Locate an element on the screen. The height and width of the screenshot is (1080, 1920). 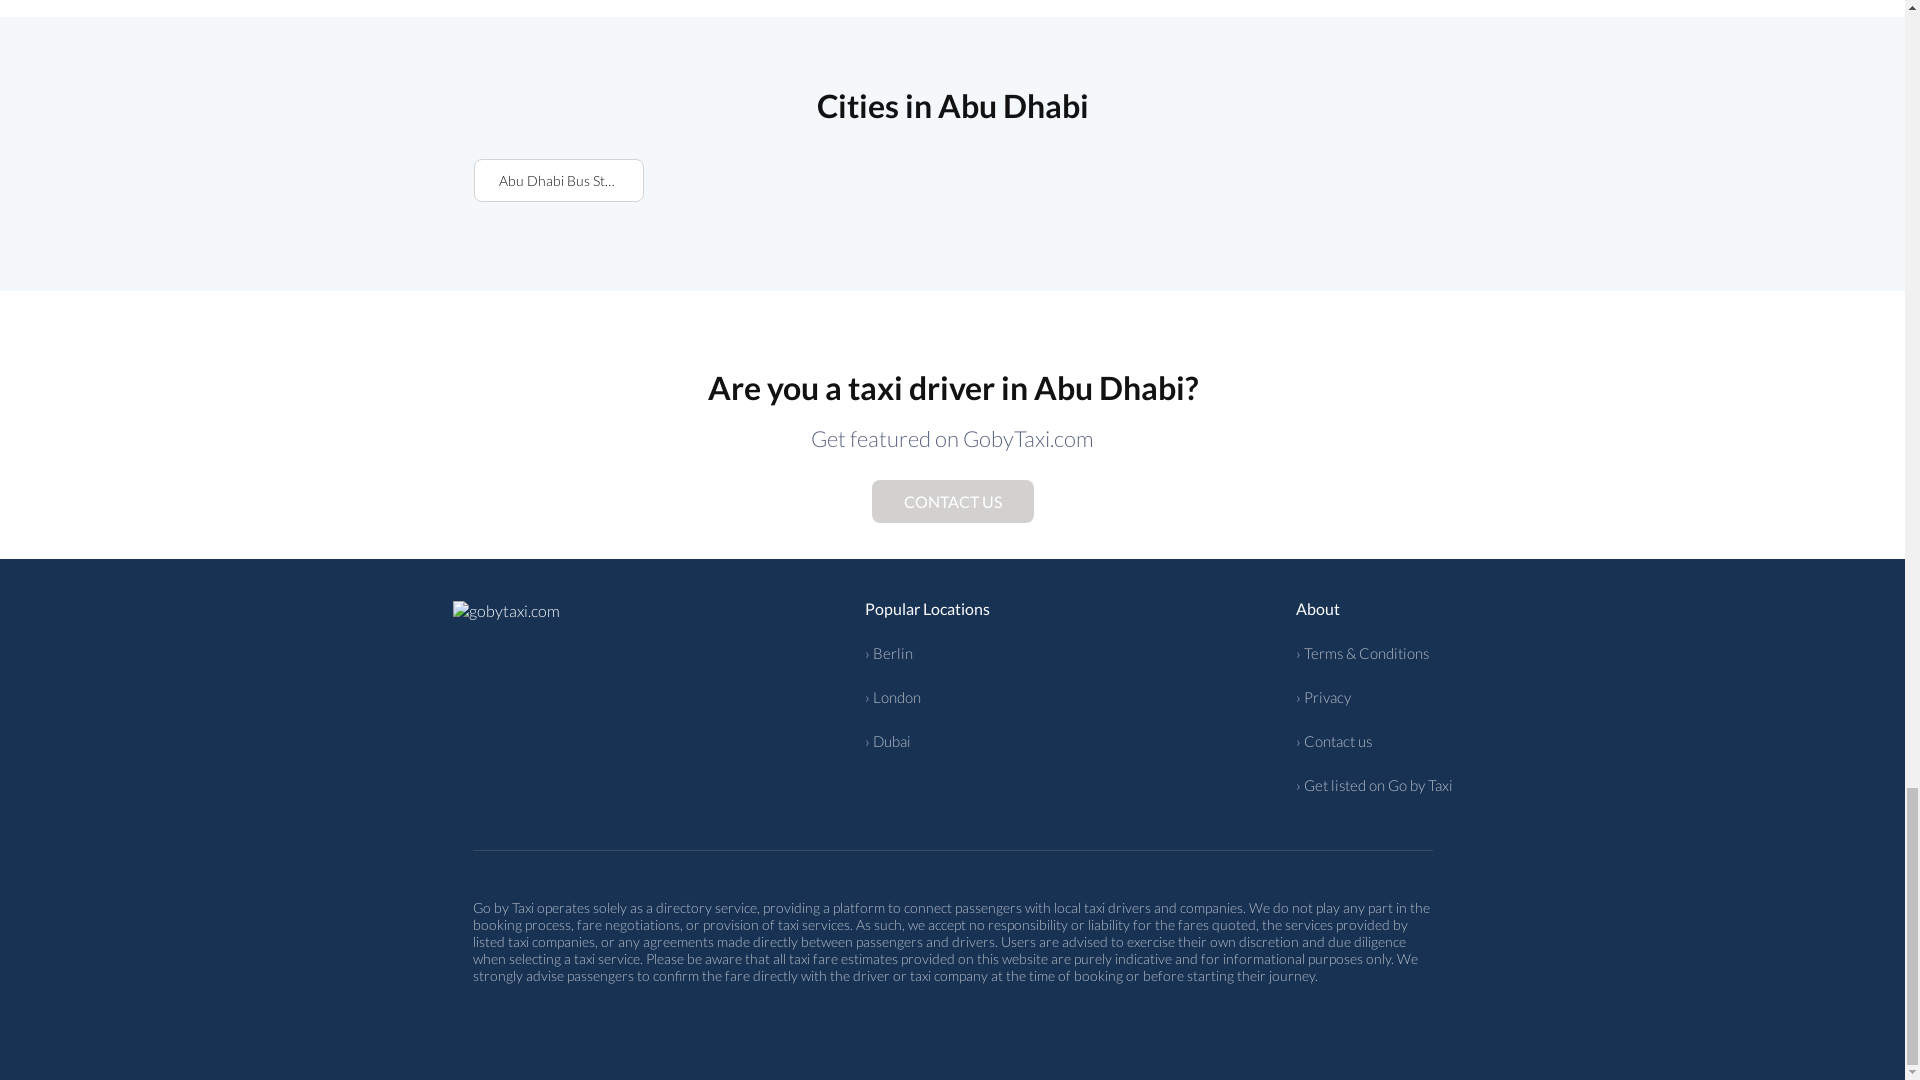
gobytaxi.com is located at coordinates (504, 610).